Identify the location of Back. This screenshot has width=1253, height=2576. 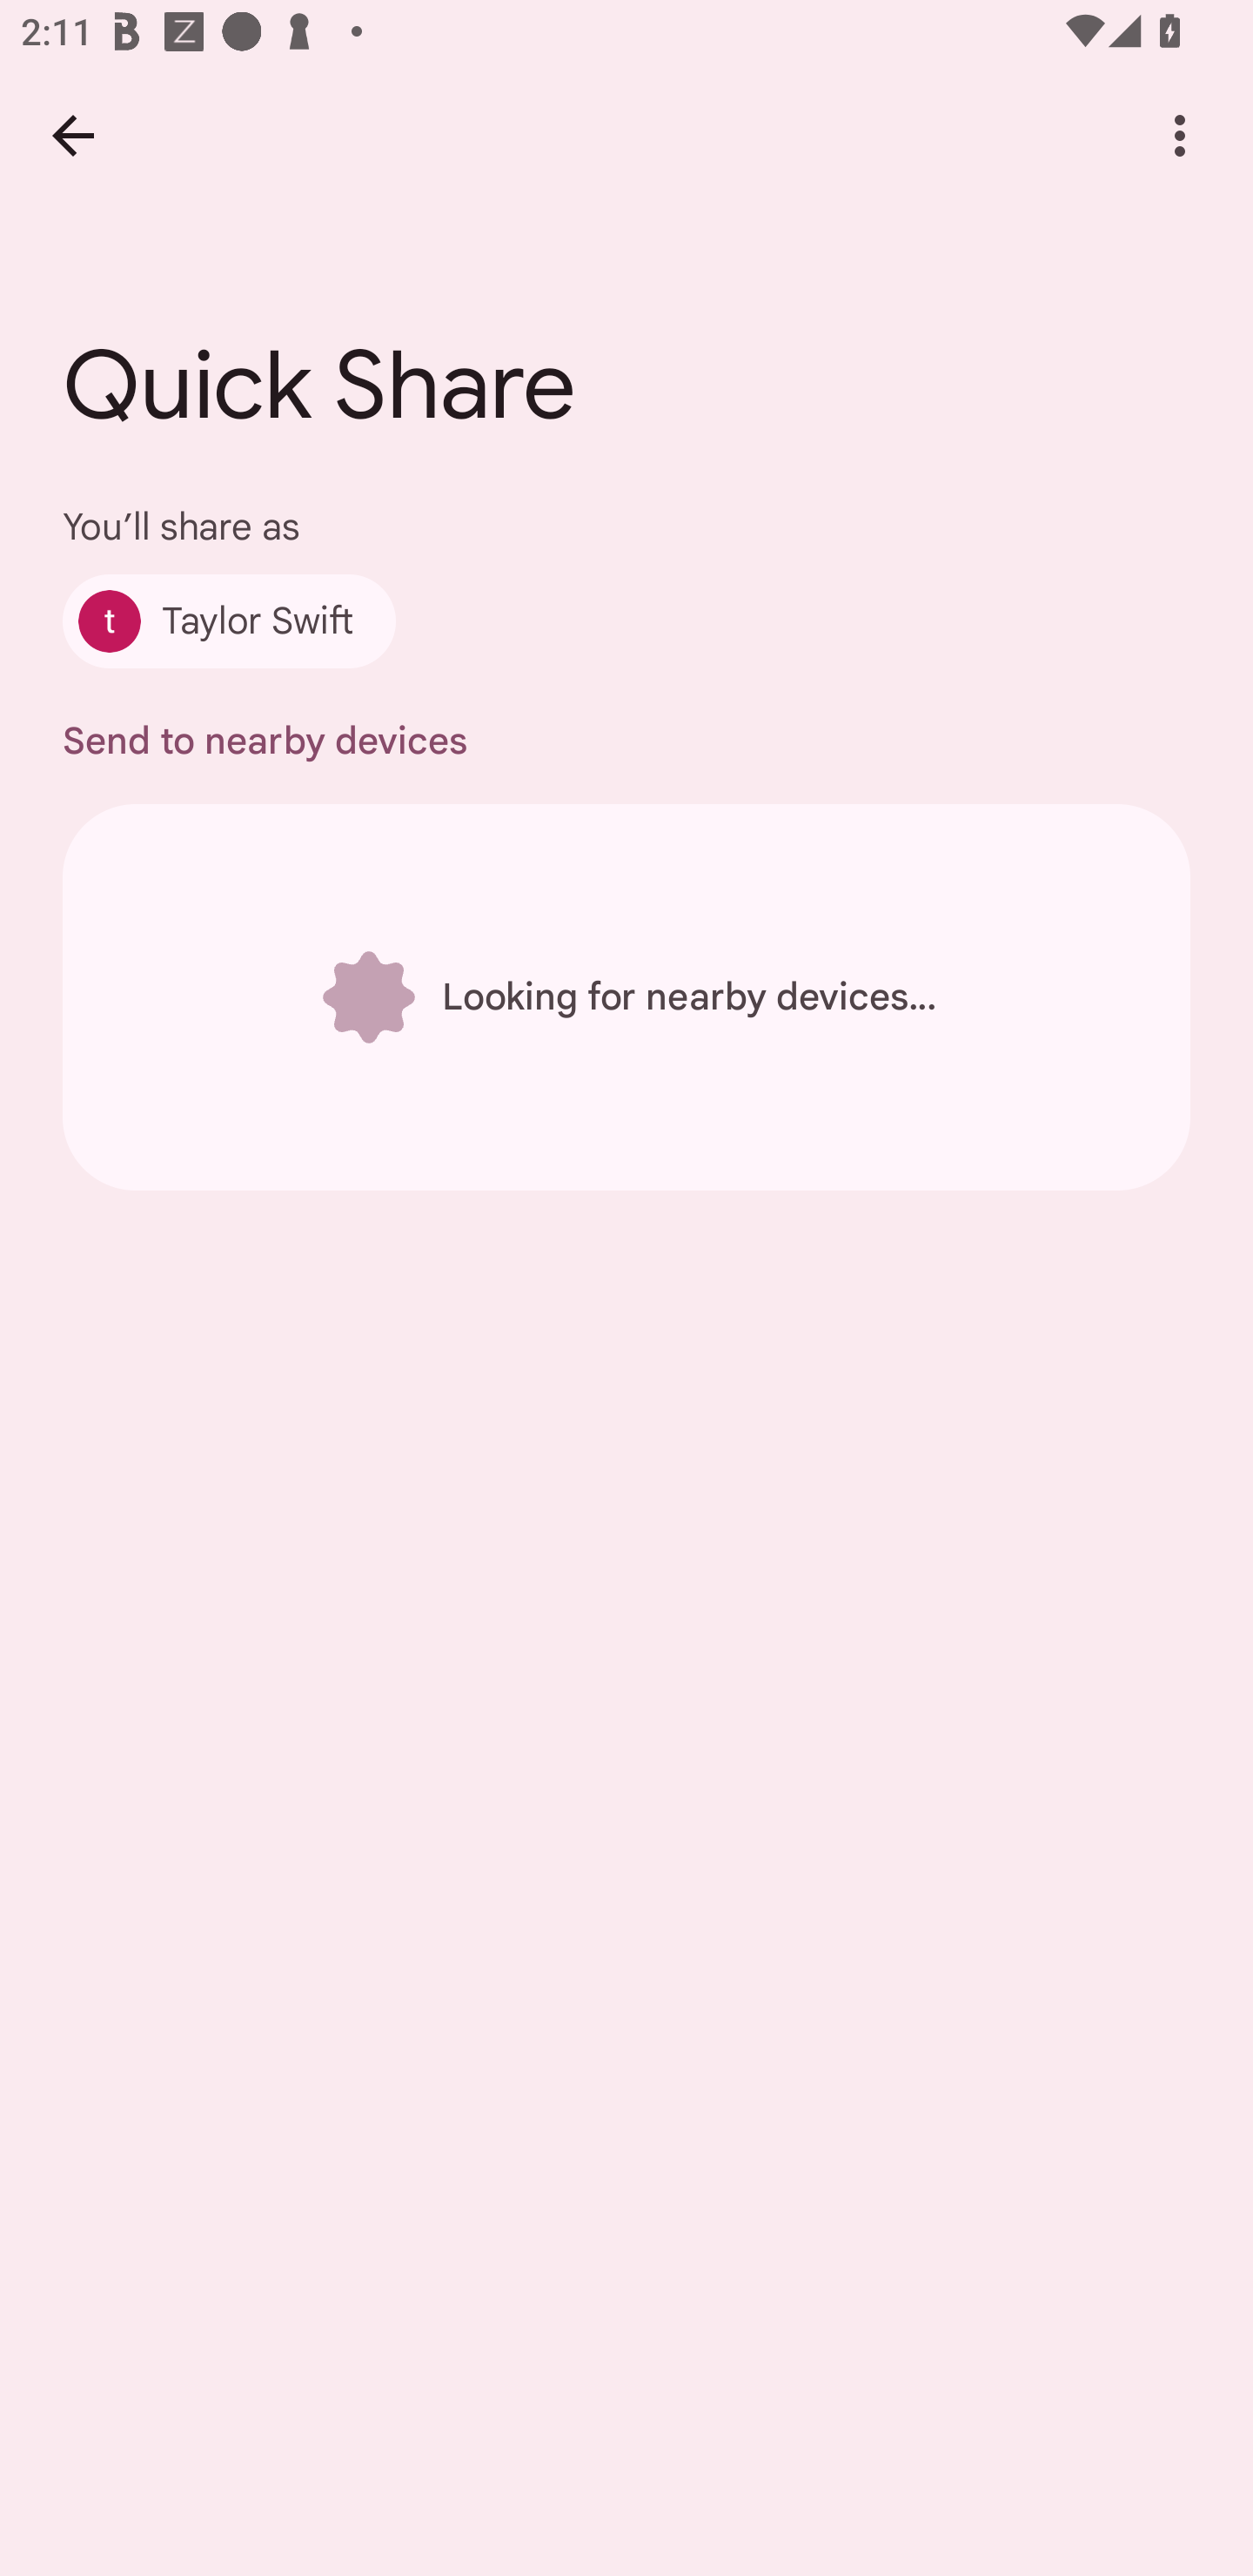
(72, 134).